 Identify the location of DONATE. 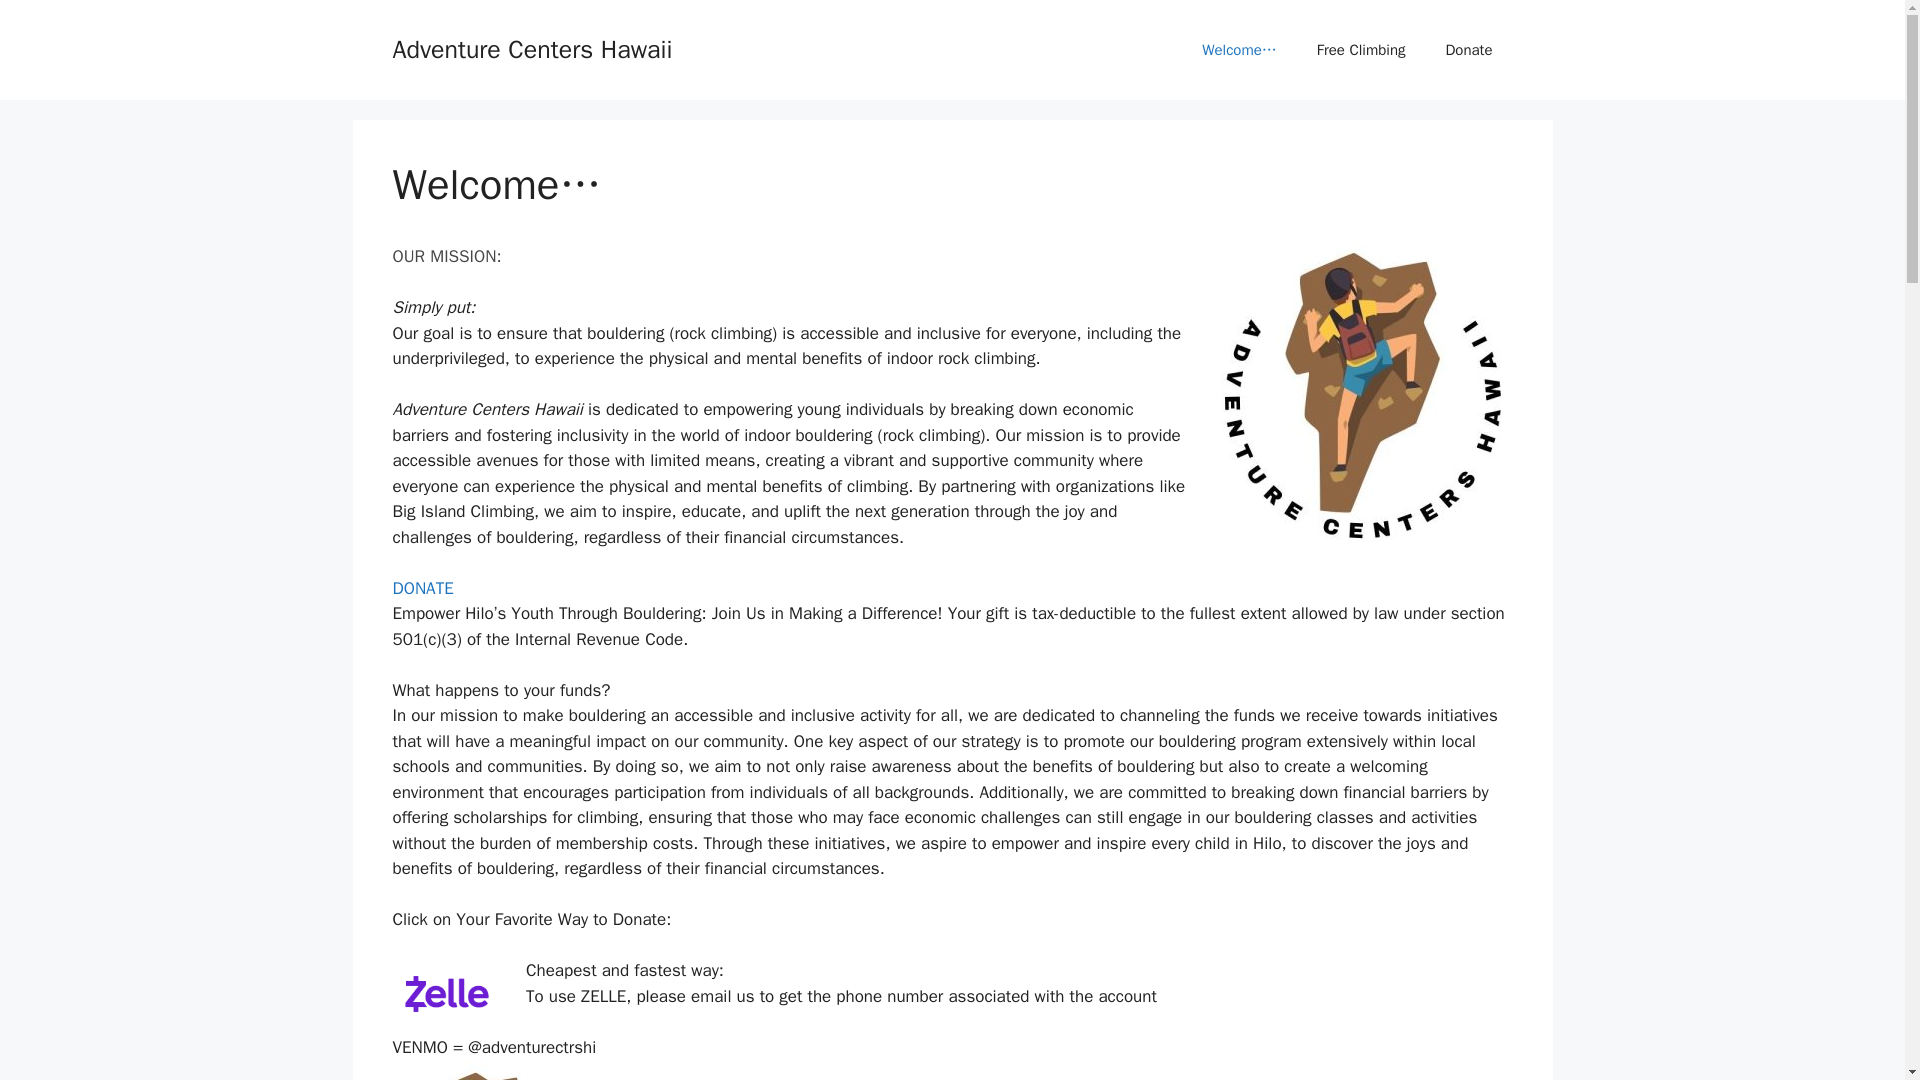
(422, 588).